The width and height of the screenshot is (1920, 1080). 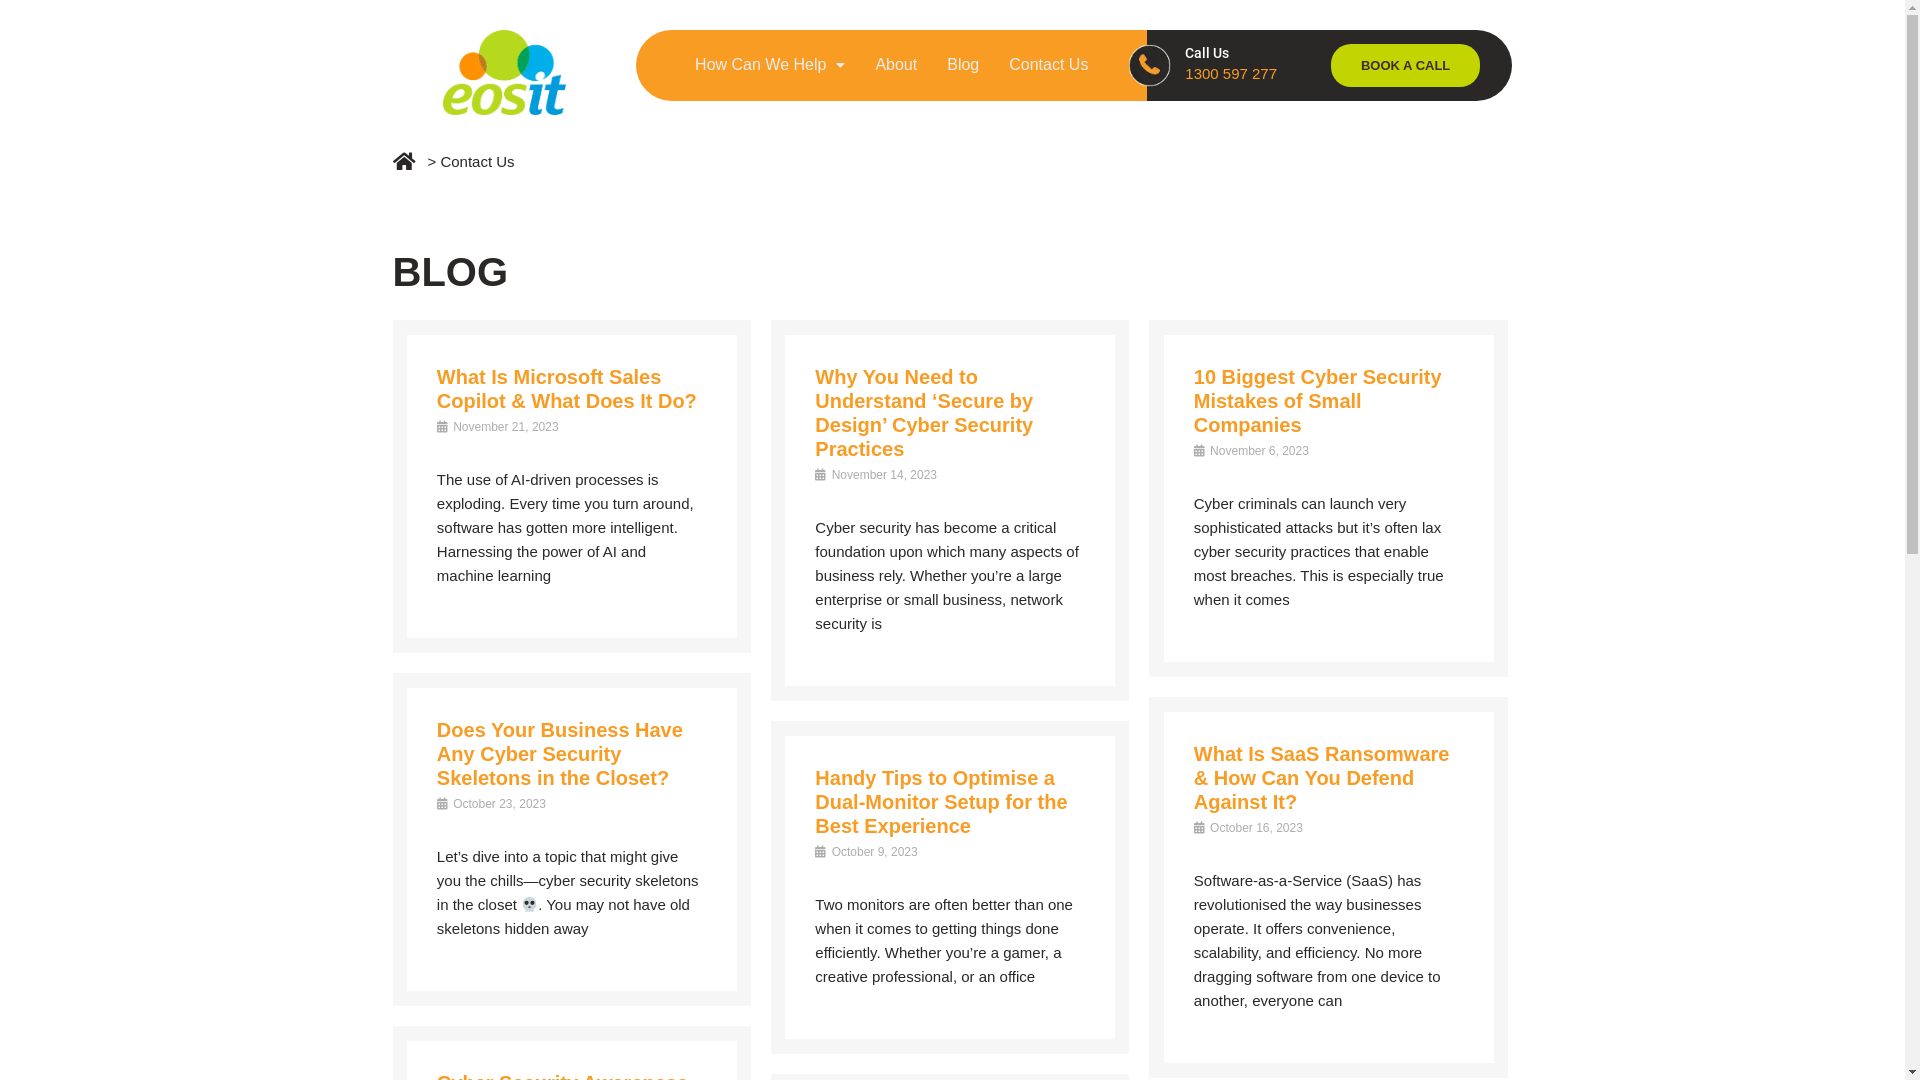 What do you see at coordinates (567, 389) in the screenshot?
I see `What Is Microsoft Sales Copilot & What Does It Do?` at bounding box center [567, 389].